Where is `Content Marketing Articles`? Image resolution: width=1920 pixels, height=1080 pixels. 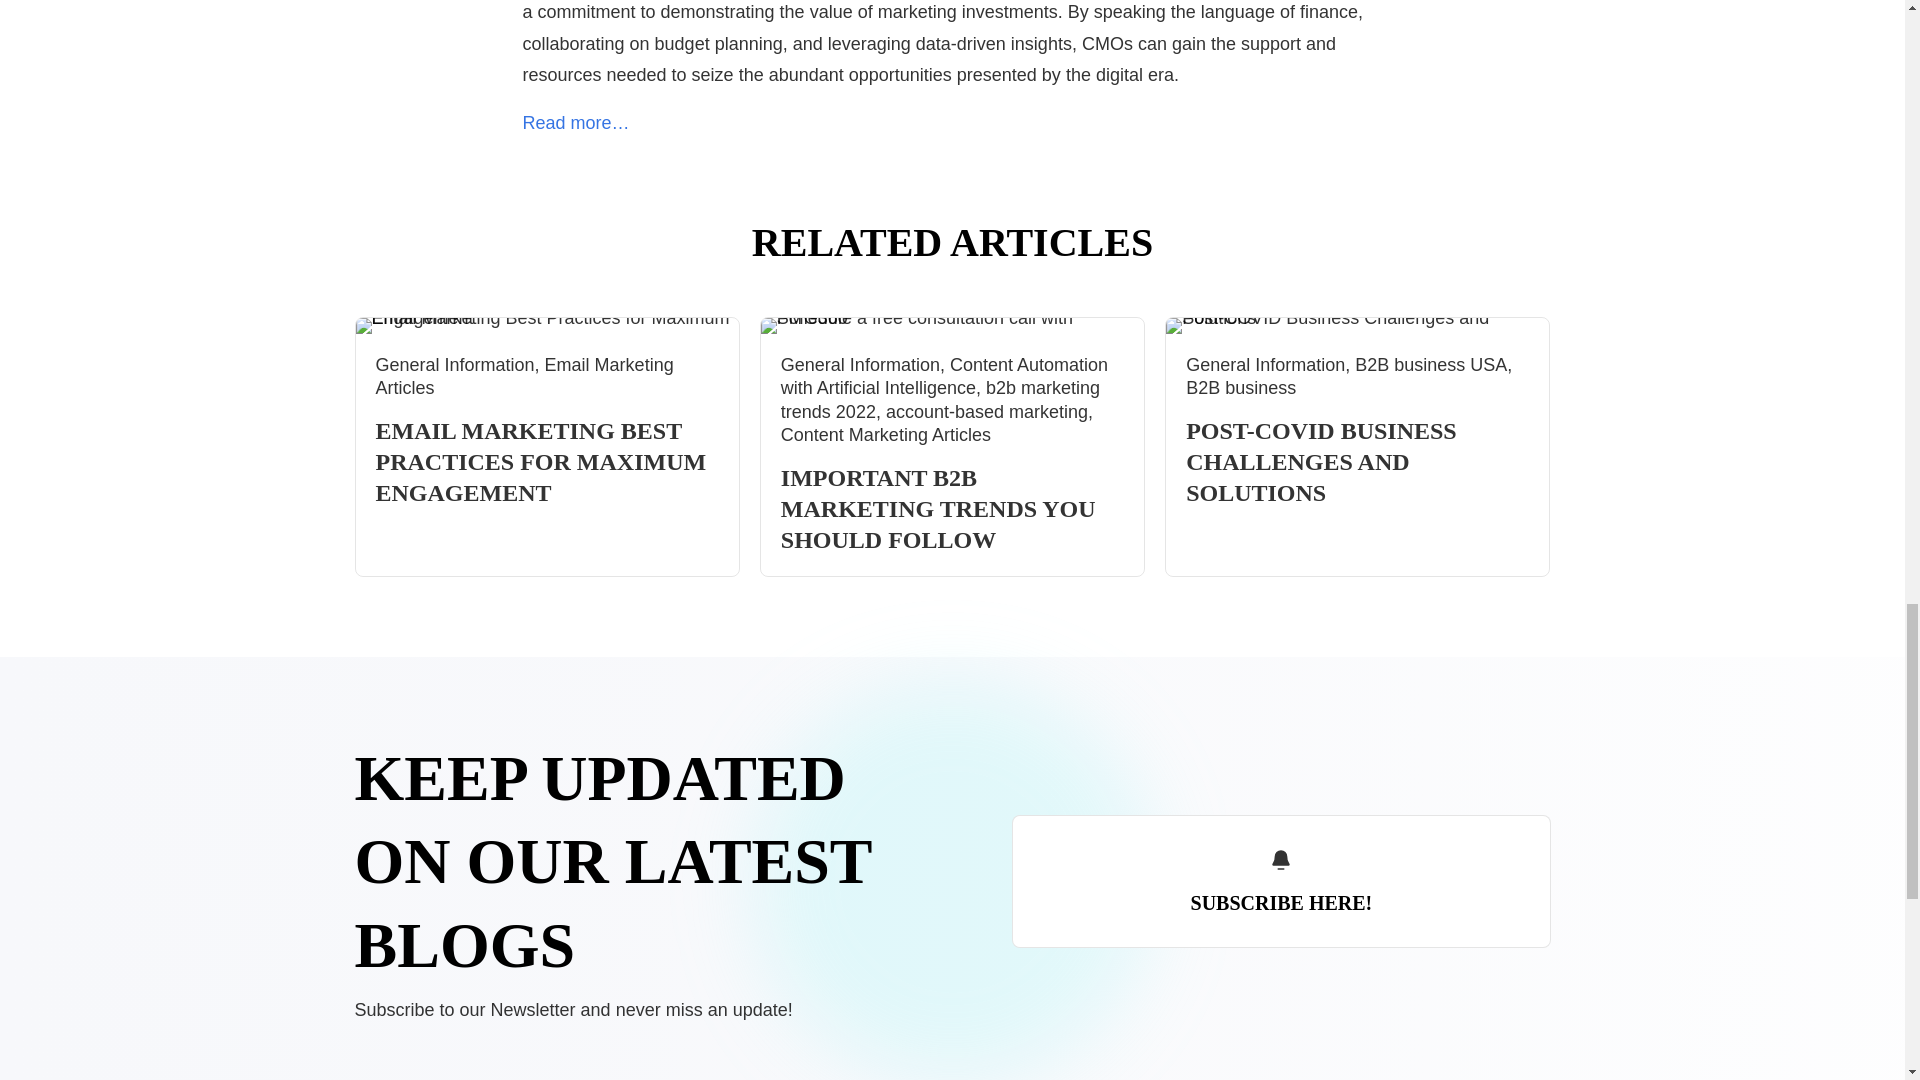
Content Marketing Articles is located at coordinates (886, 434).